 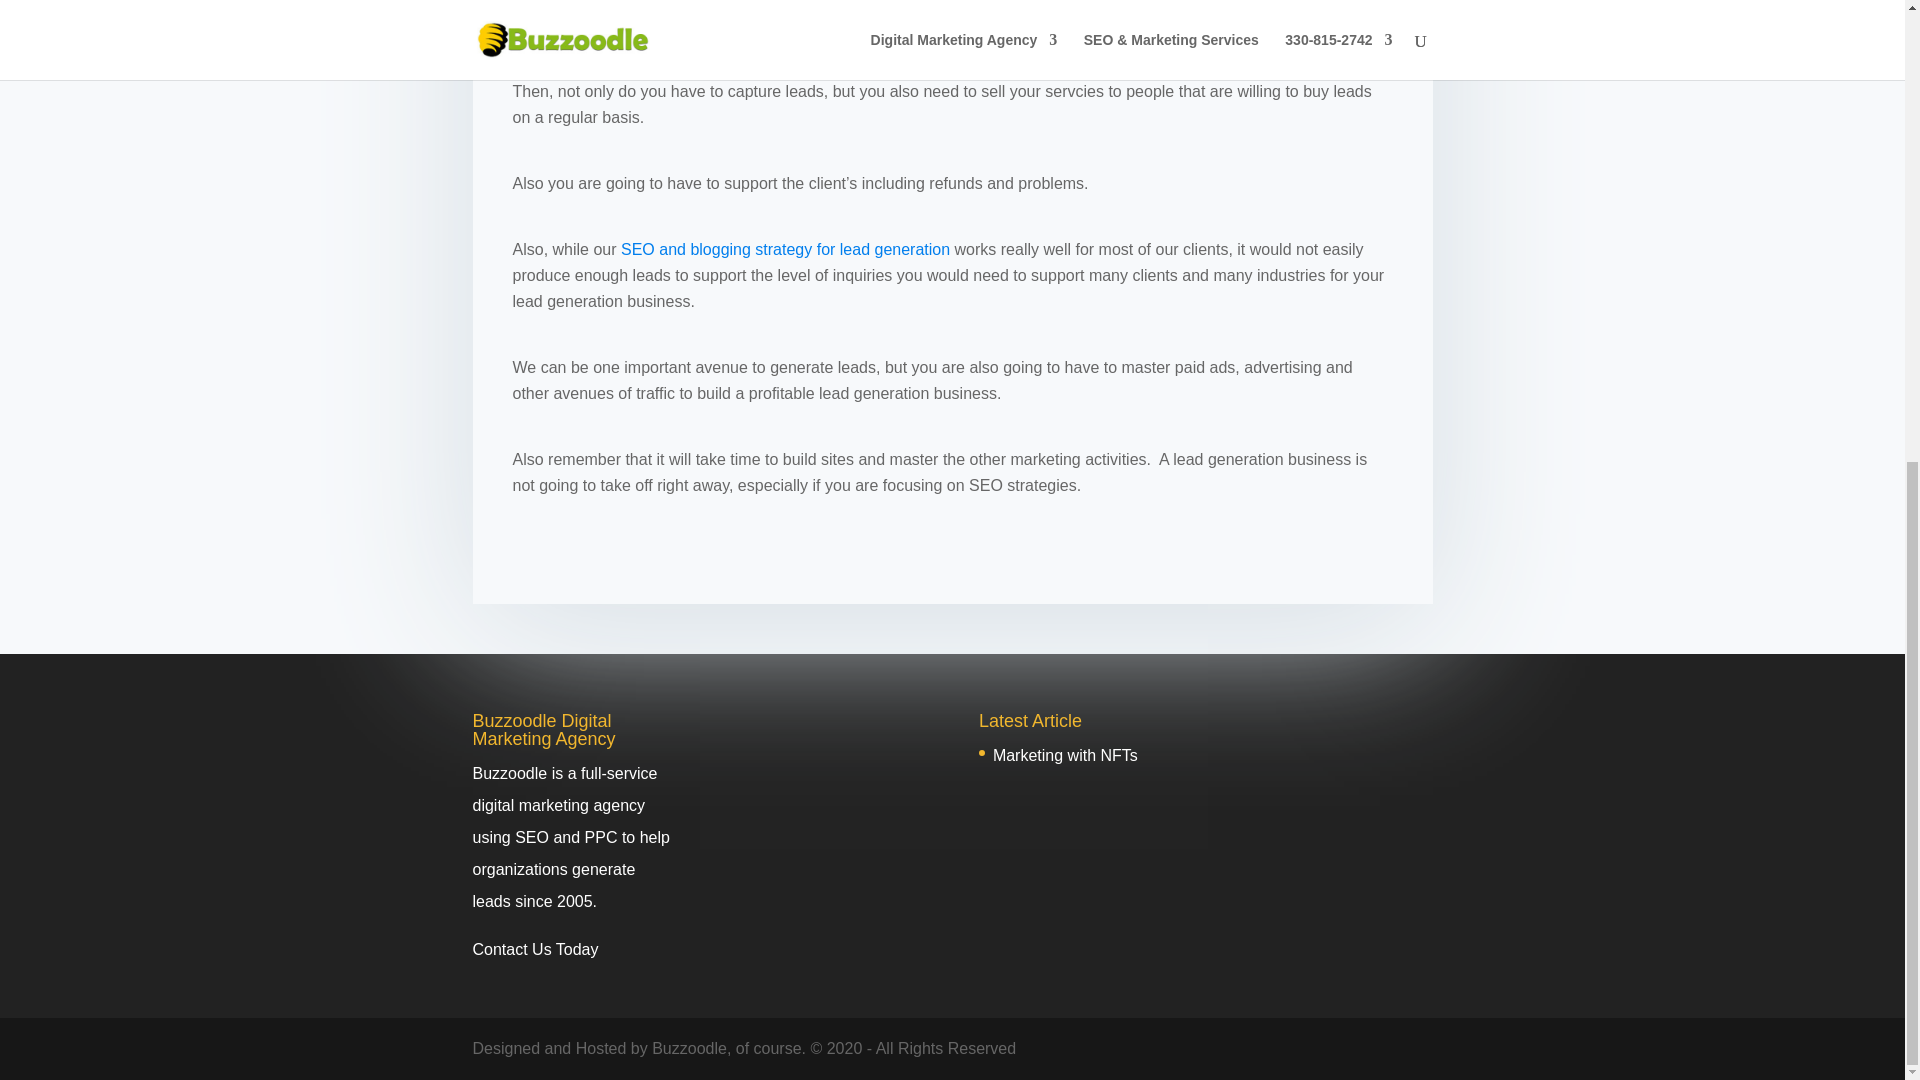 What do you see at coordinates (1065, 755) in the screenshot?
I see `Marketing with NFTs` at bounding box center [1065, 755].